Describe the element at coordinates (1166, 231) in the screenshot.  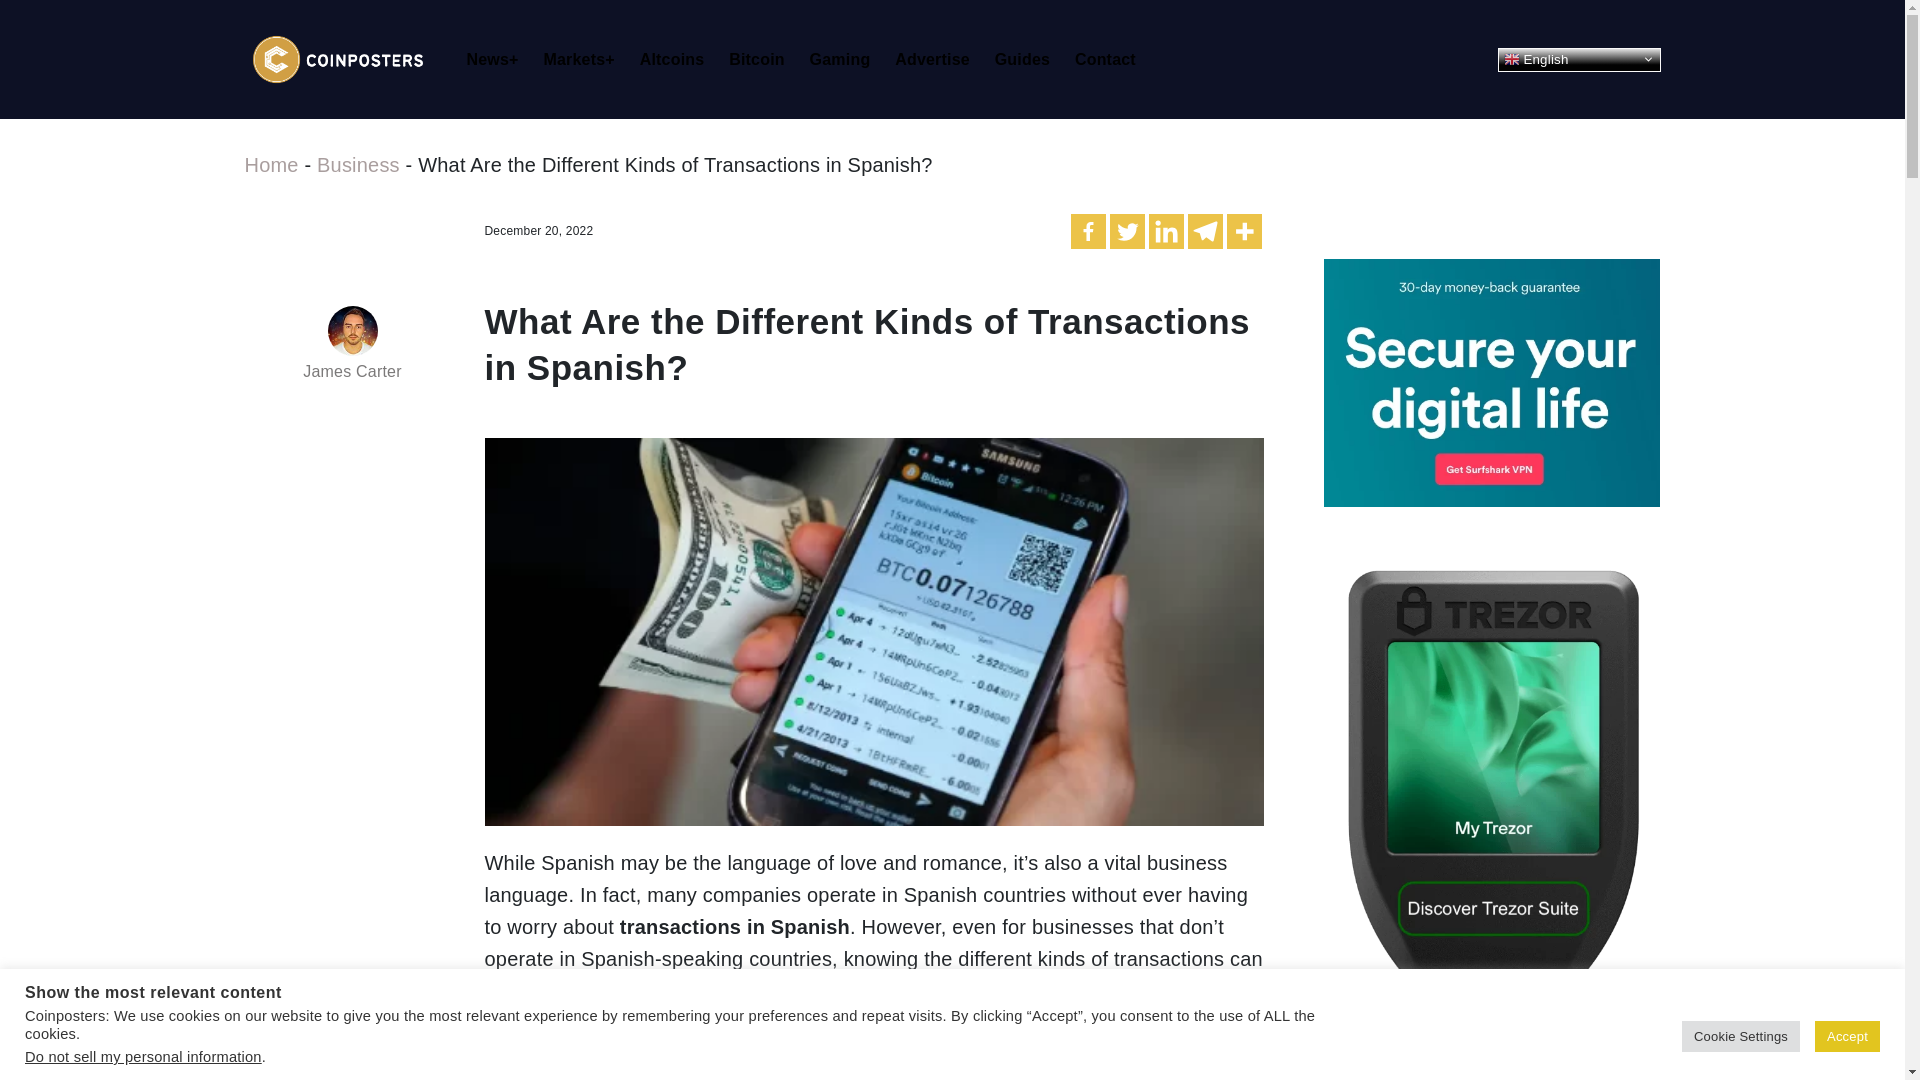
I see `Linkedin` at that location.